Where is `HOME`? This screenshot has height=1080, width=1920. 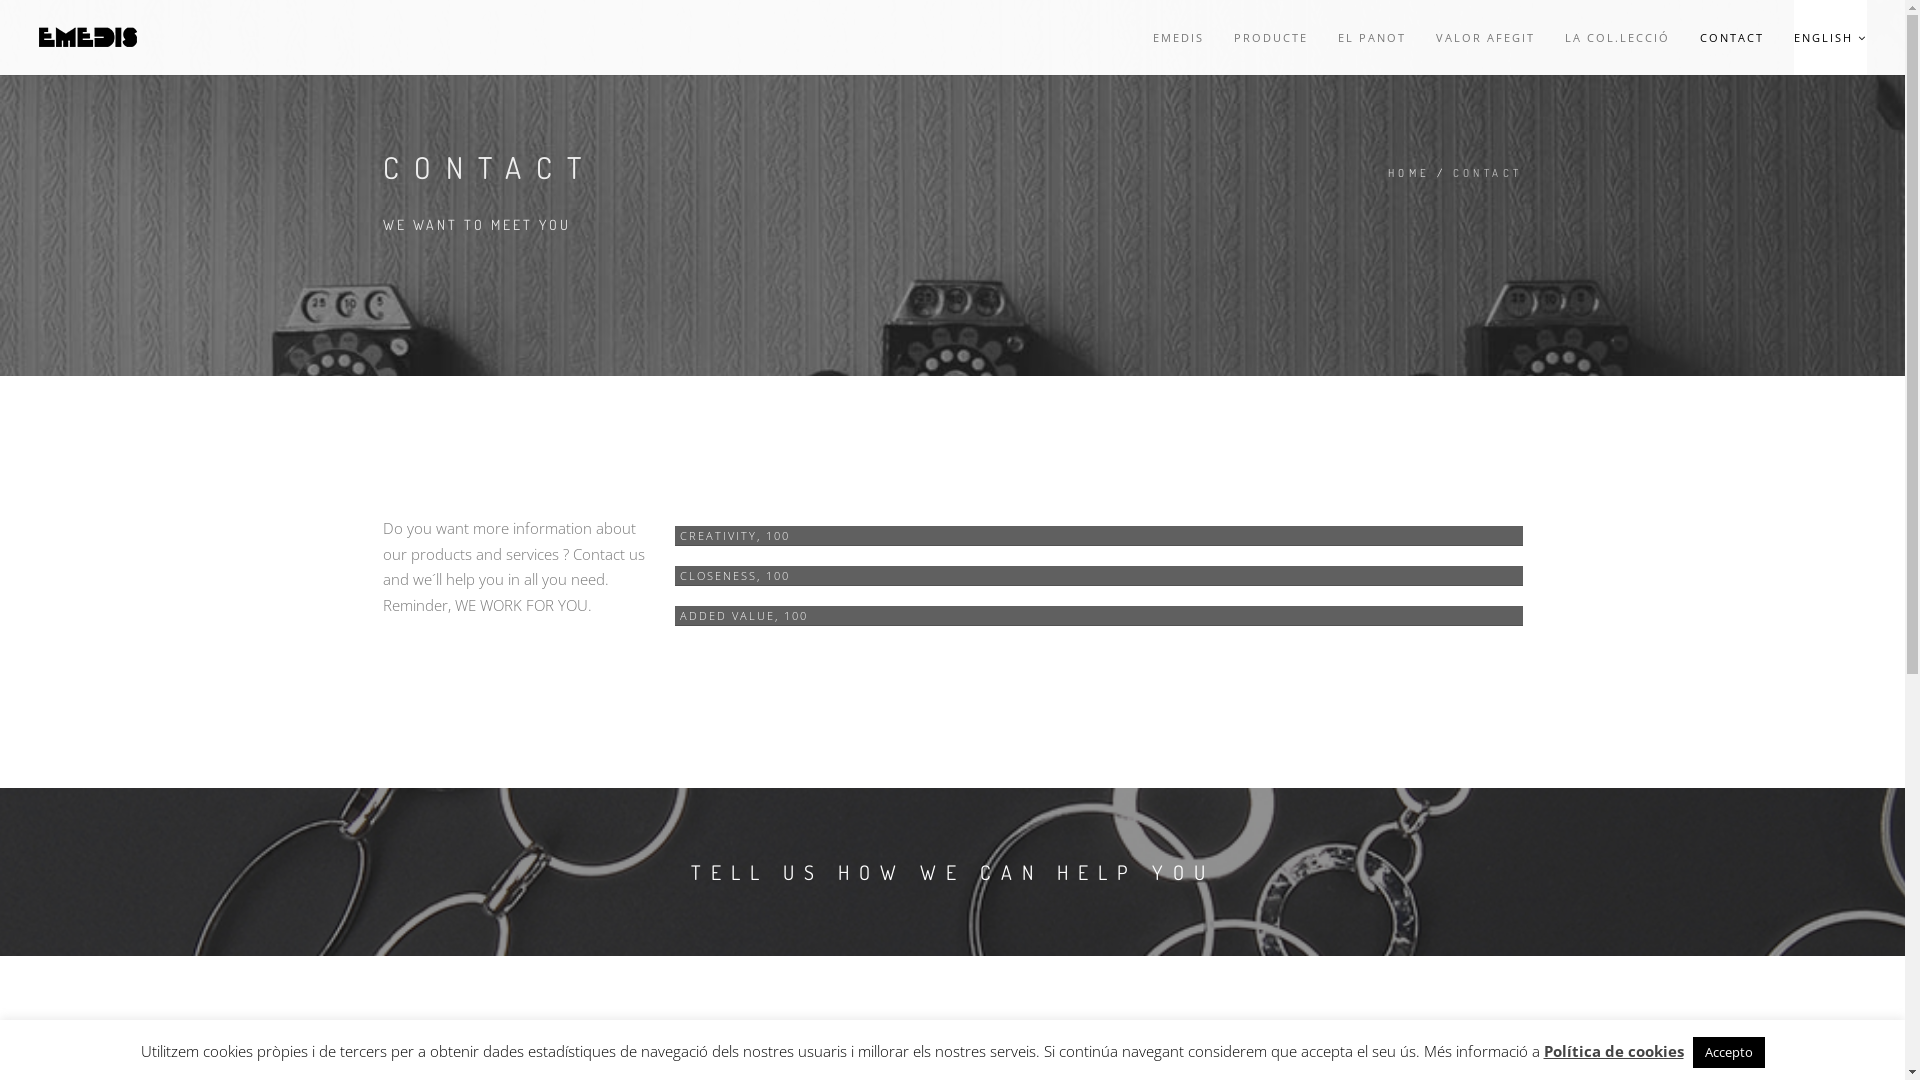 HOME is located at coordinates (1410, 174).